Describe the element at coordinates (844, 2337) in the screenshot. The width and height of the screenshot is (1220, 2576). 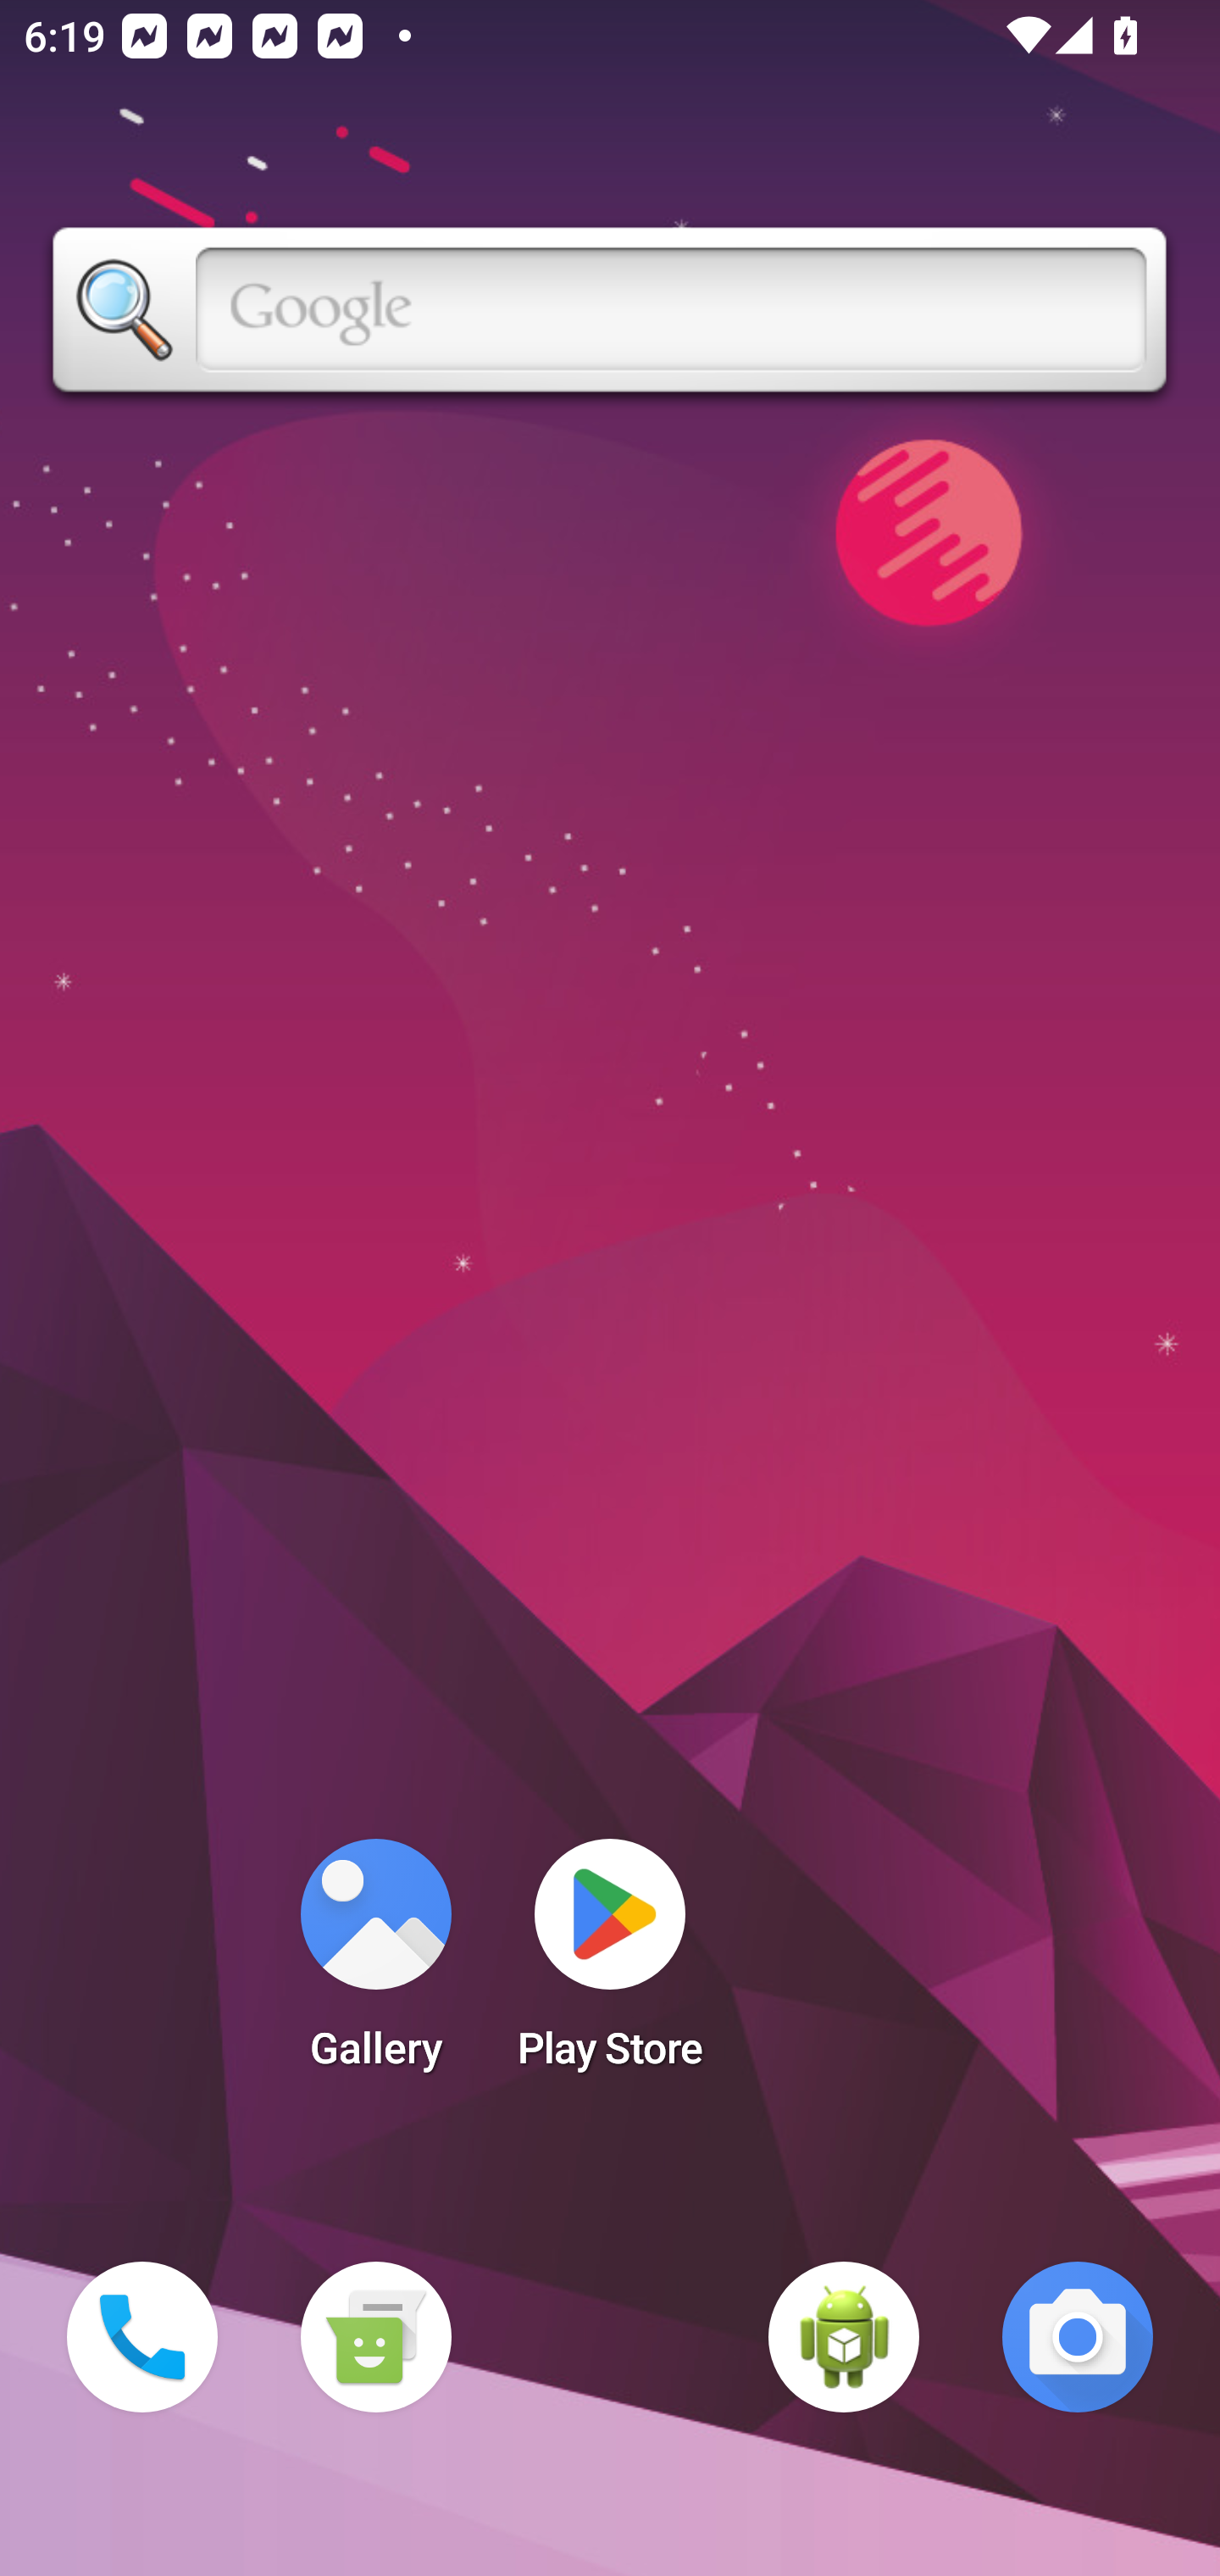
I see `WebView Browser Tester` at that location.